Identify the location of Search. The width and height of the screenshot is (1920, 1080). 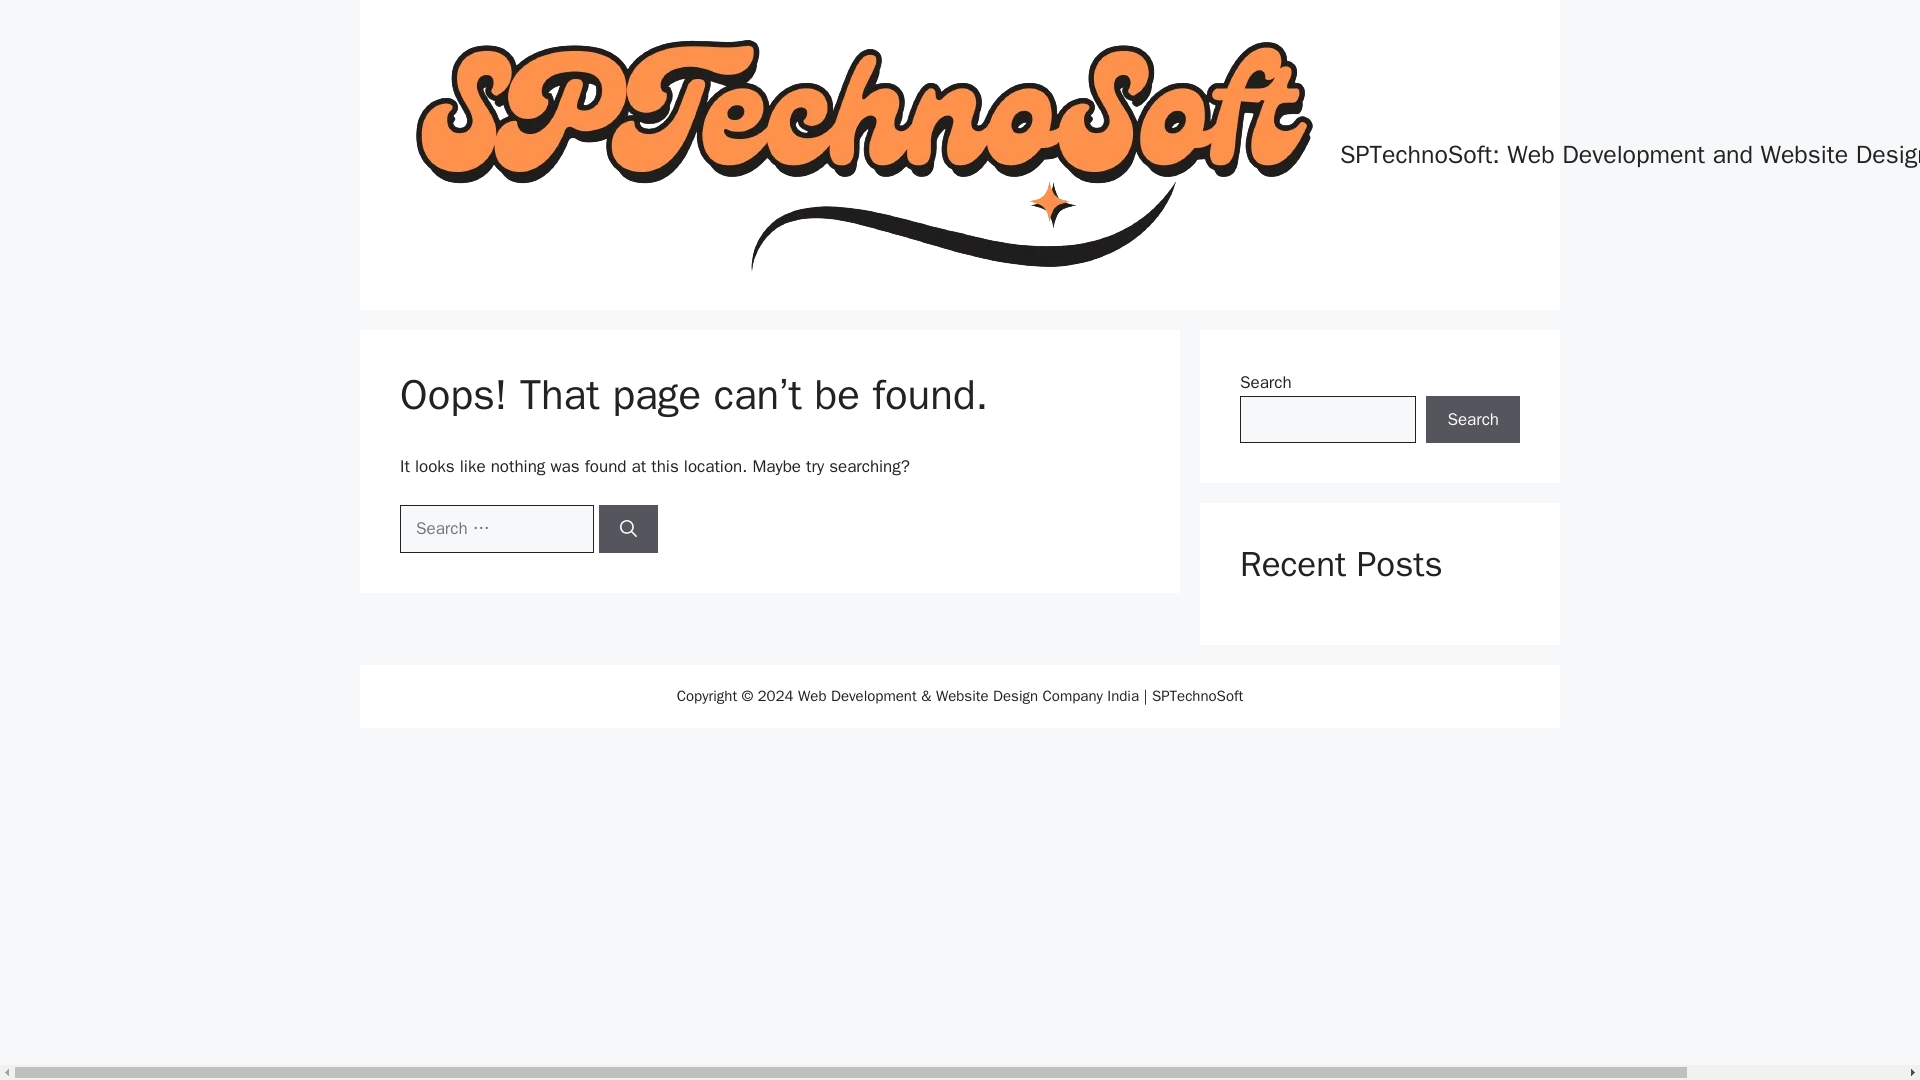
(1473, 420).